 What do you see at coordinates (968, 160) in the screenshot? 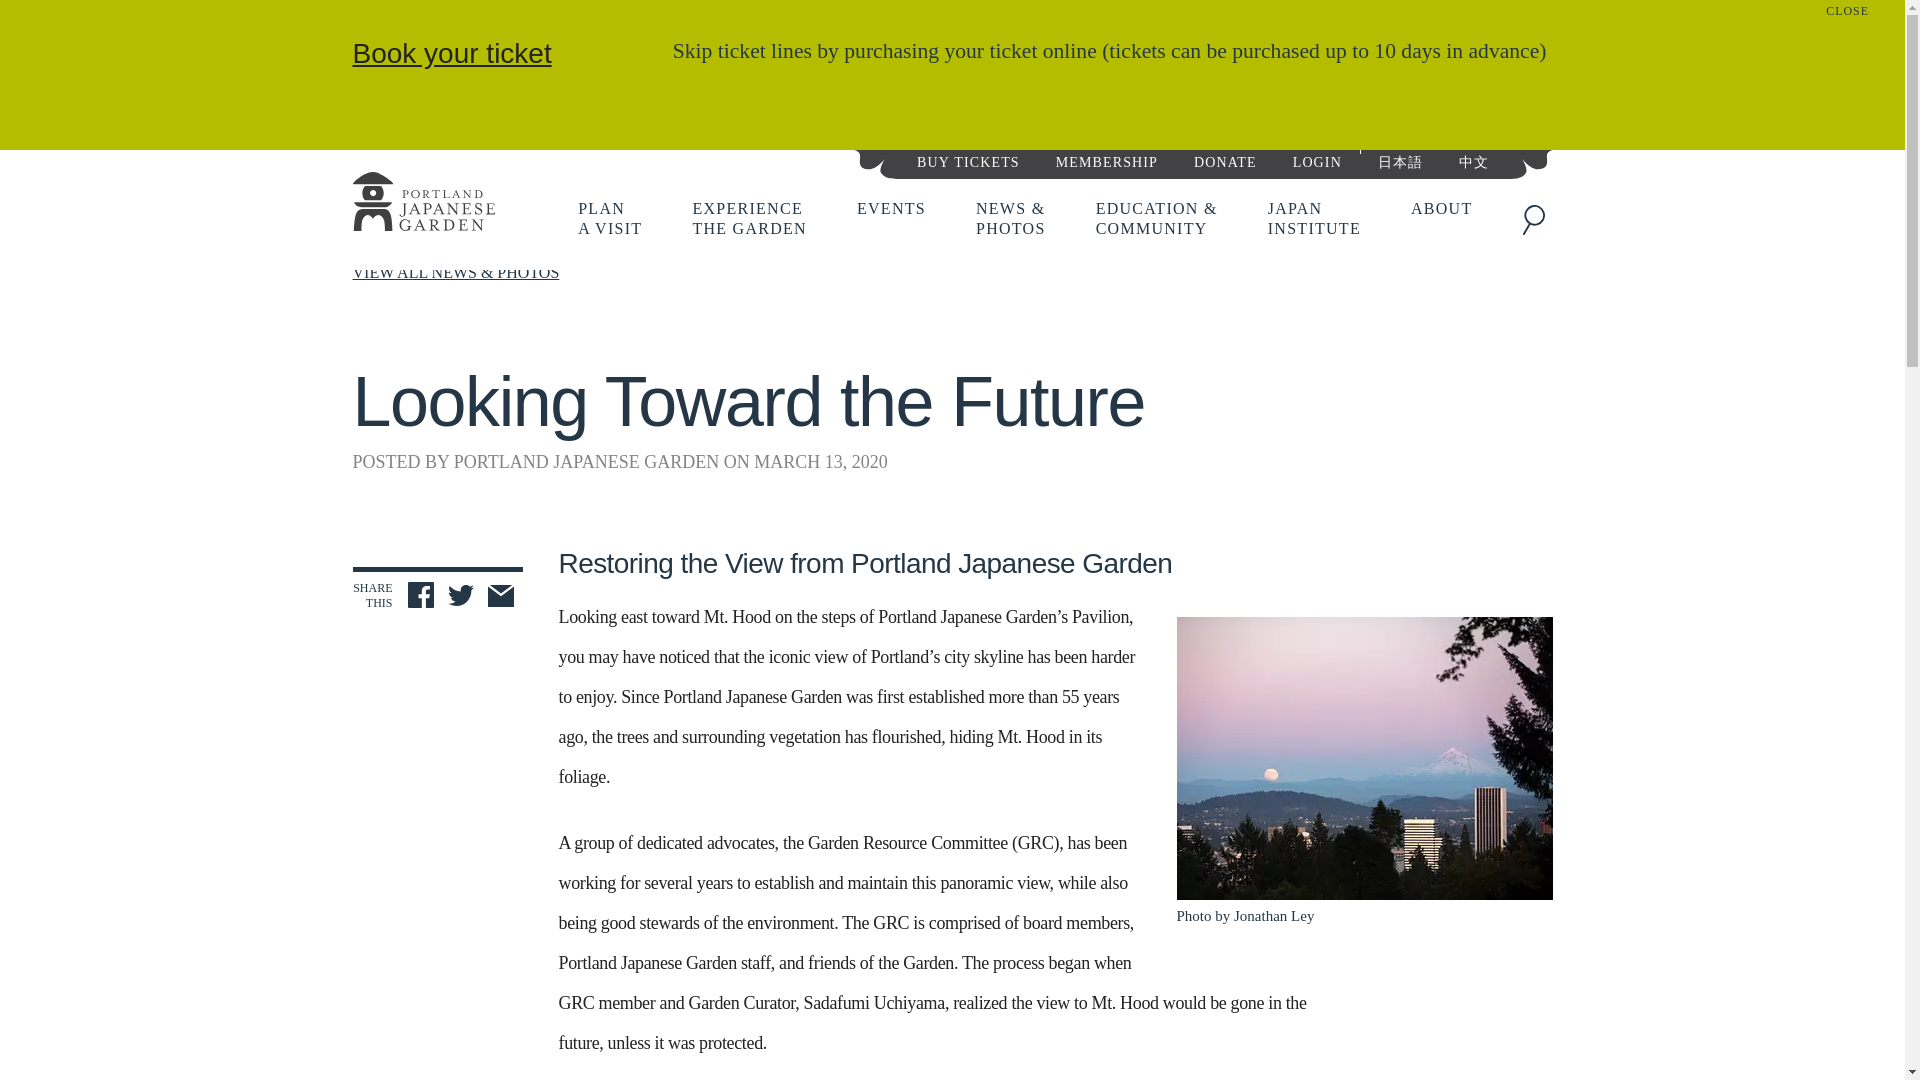
I see `BUY TICKETS` at bounding box center [968, 160].